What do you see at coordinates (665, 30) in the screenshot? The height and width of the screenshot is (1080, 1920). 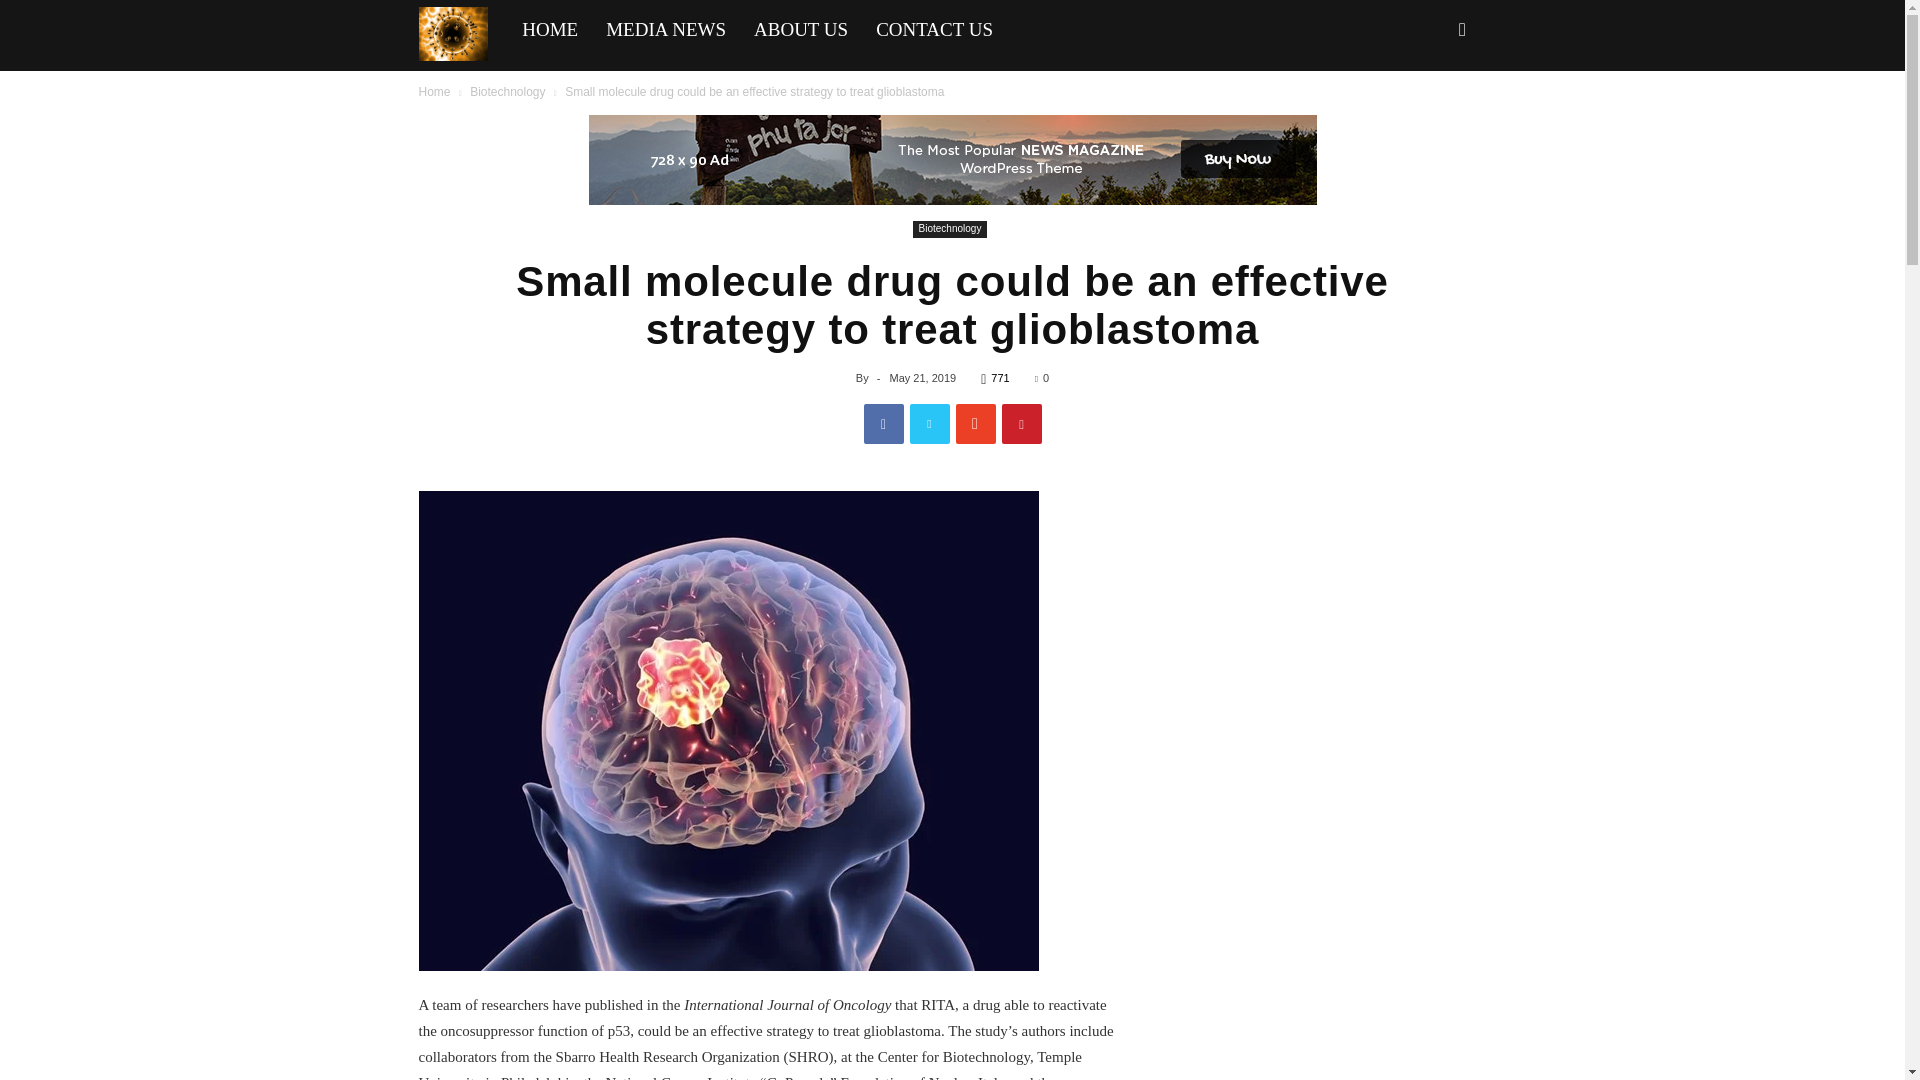 I see `MEDIA NEWS` at bounding box center [665, 30].